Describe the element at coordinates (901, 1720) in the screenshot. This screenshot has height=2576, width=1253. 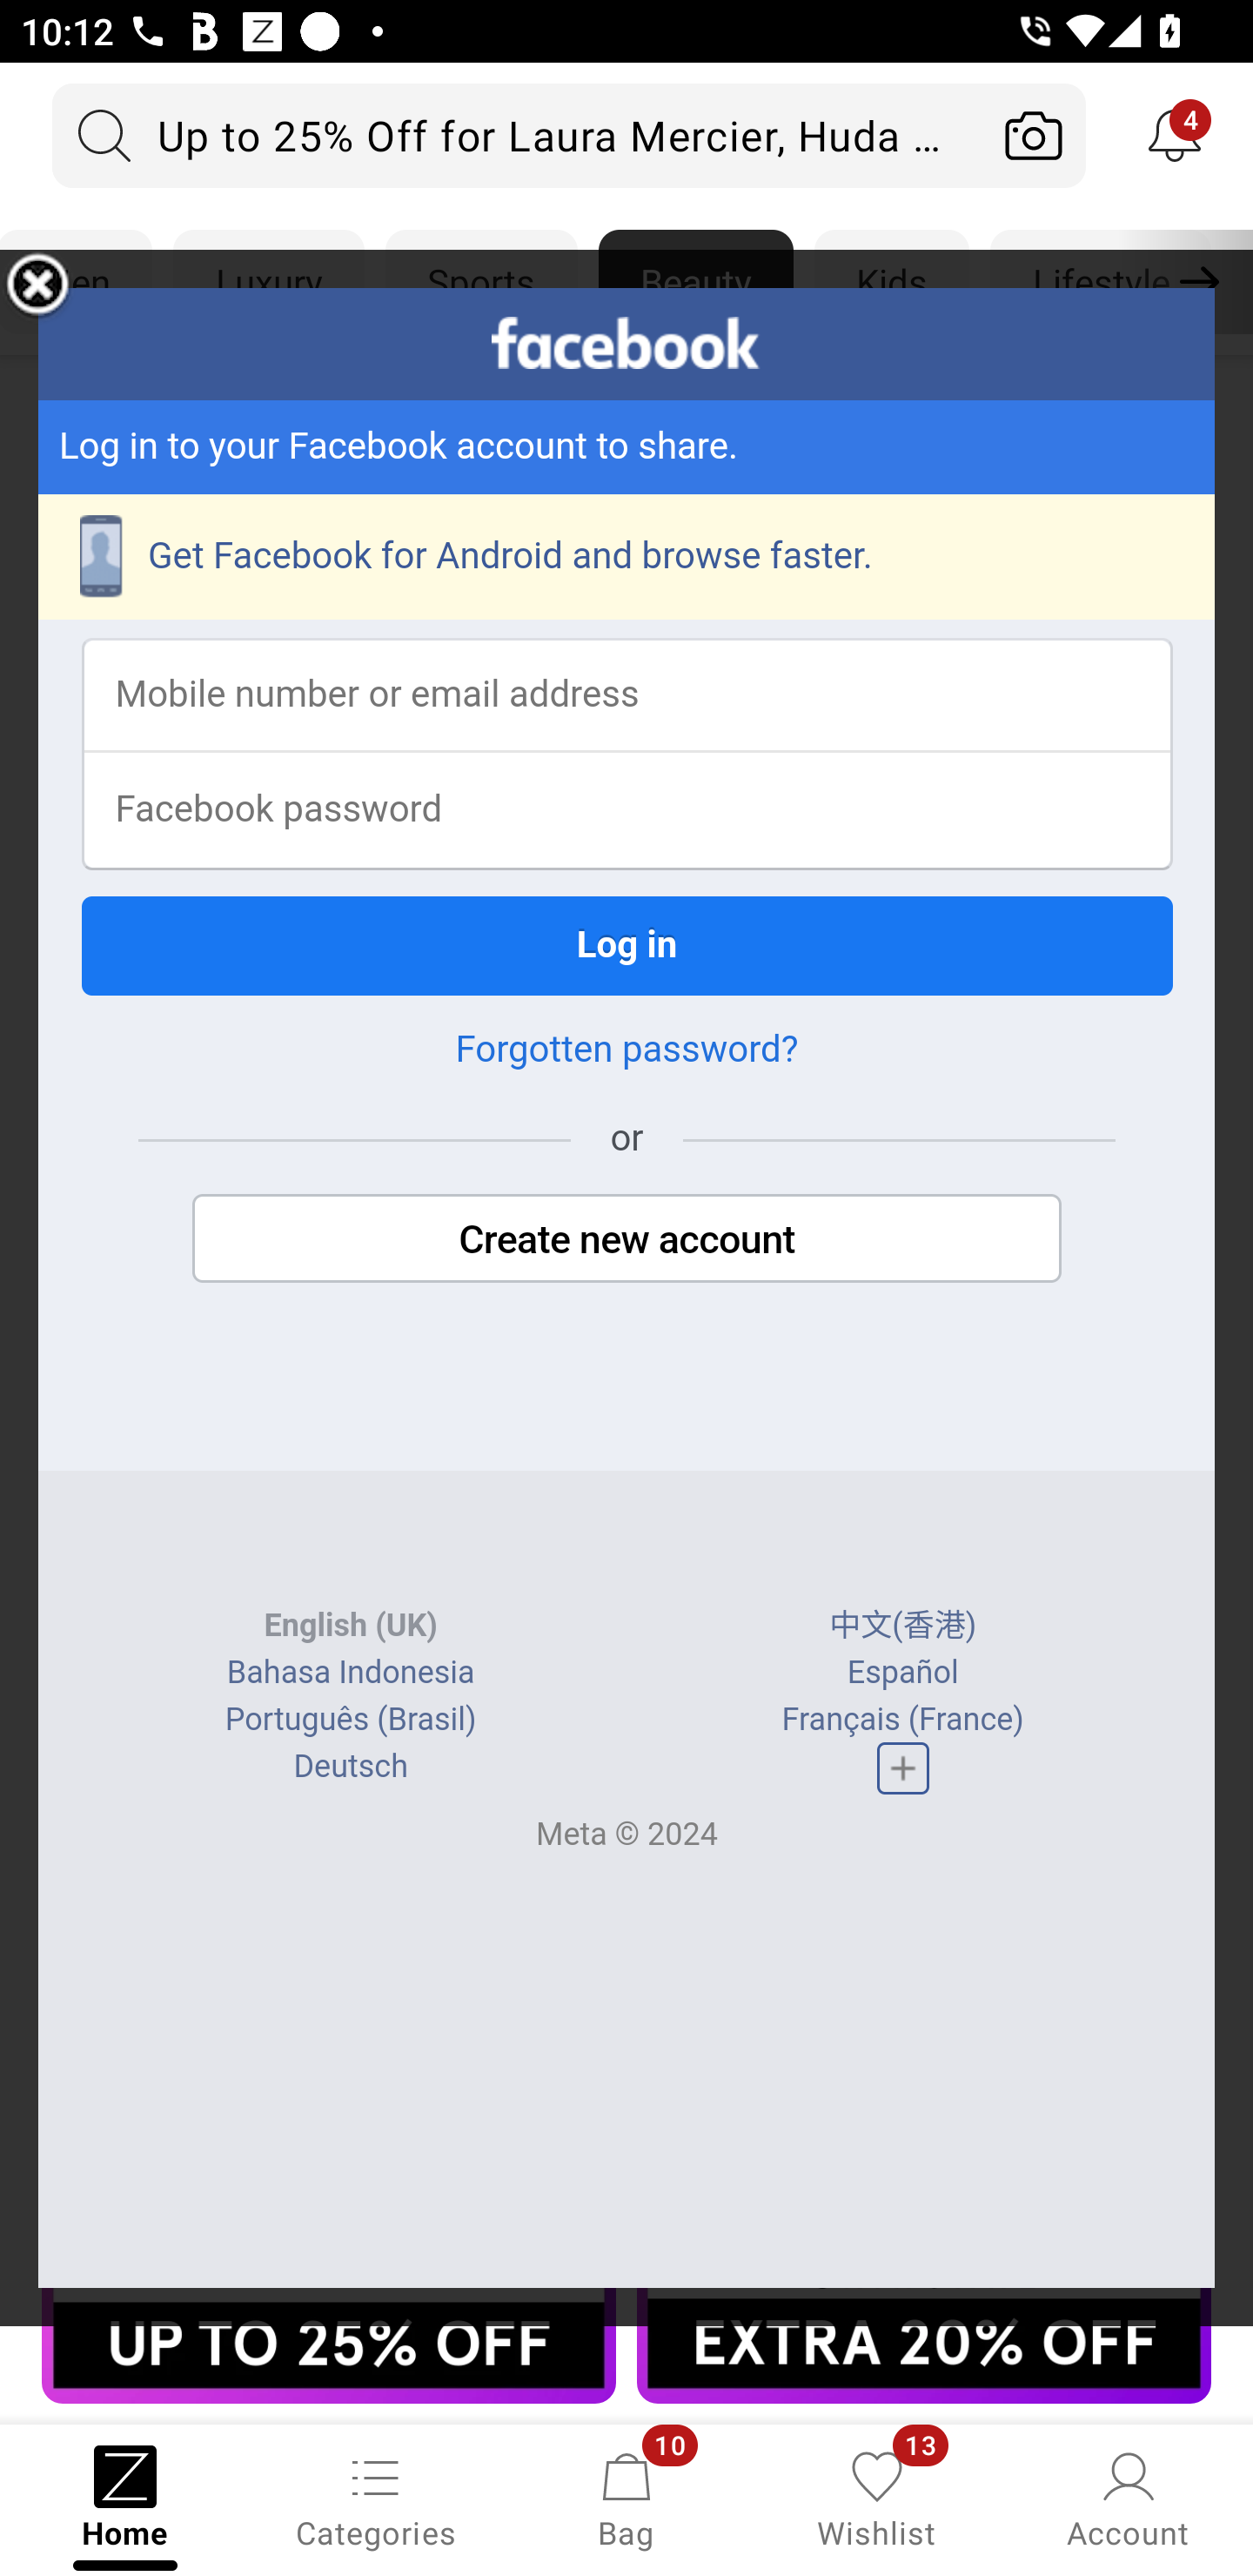
I see `Français (France)` at that location.